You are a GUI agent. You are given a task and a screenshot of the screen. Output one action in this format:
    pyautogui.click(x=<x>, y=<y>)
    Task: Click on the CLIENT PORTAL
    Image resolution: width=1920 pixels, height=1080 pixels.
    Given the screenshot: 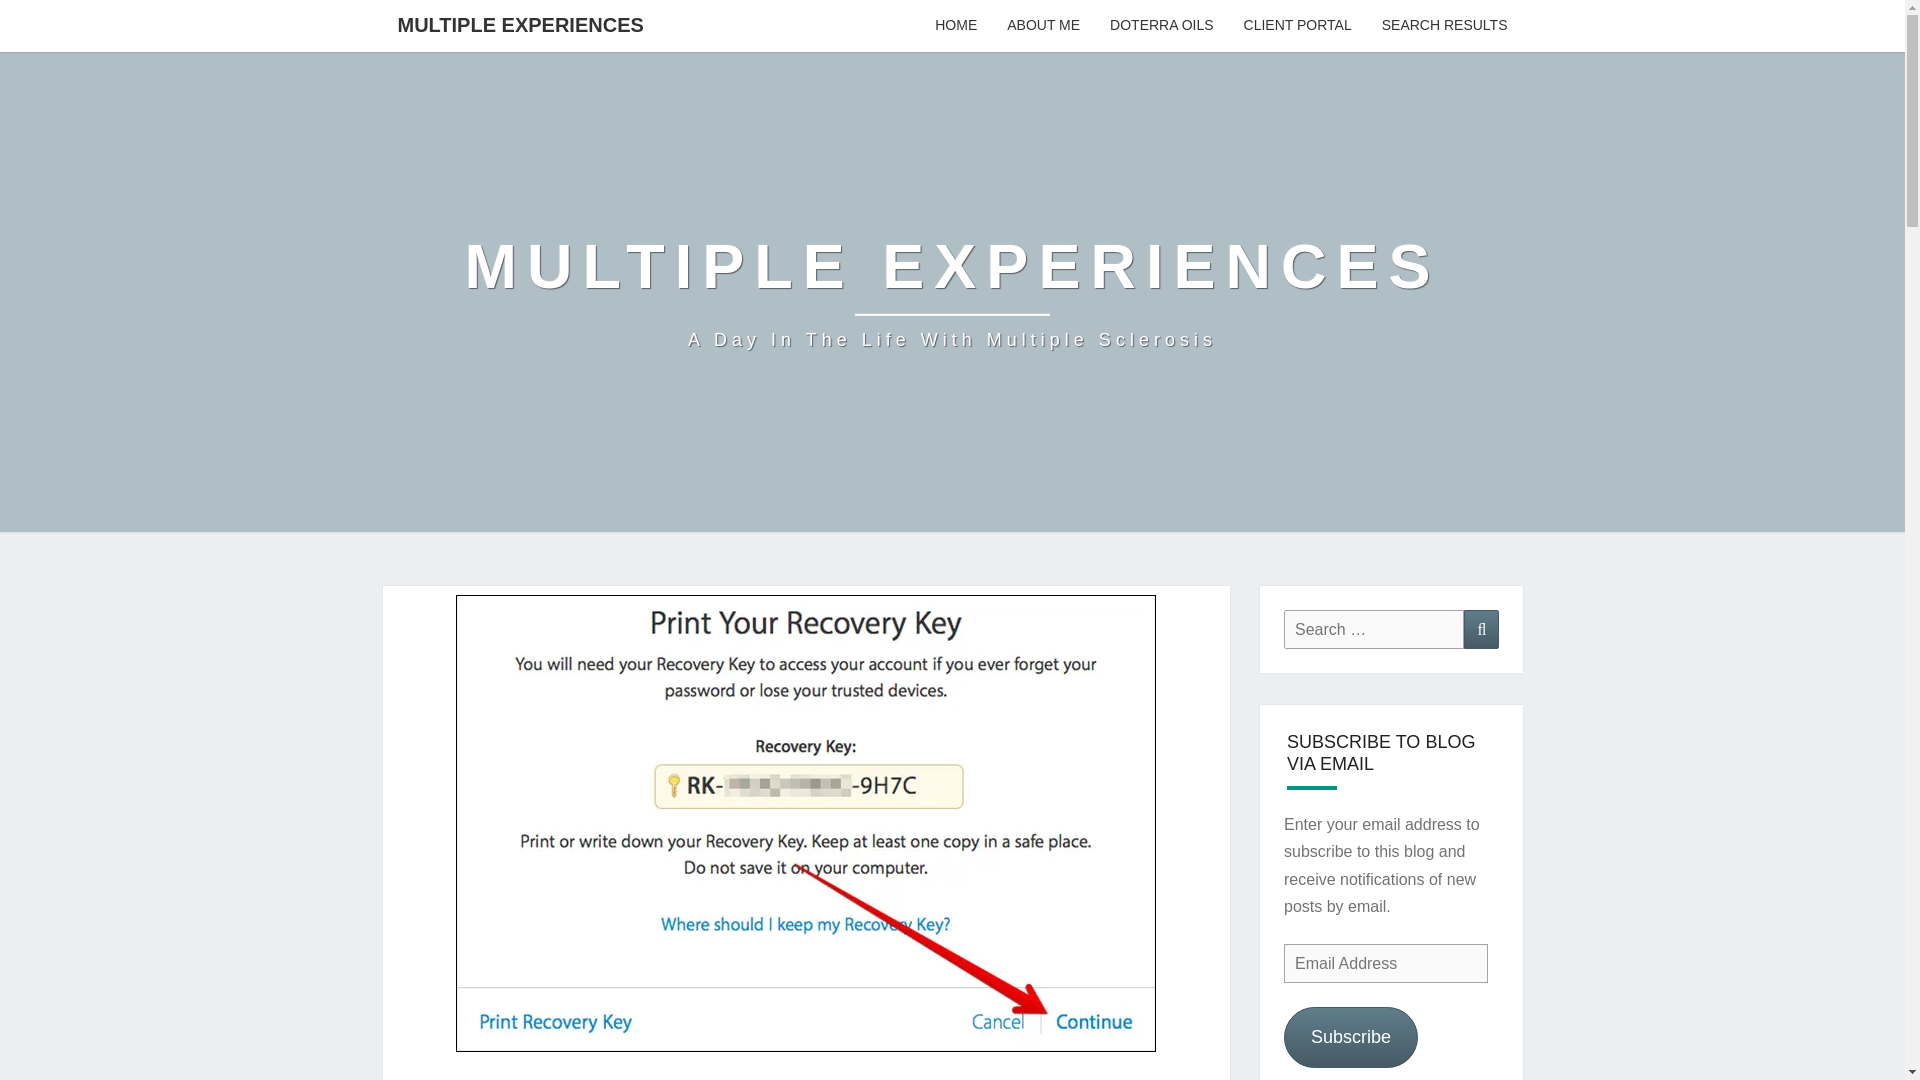 What is the action you would take?
    pyautogui.click(x=1298, y=26)
    